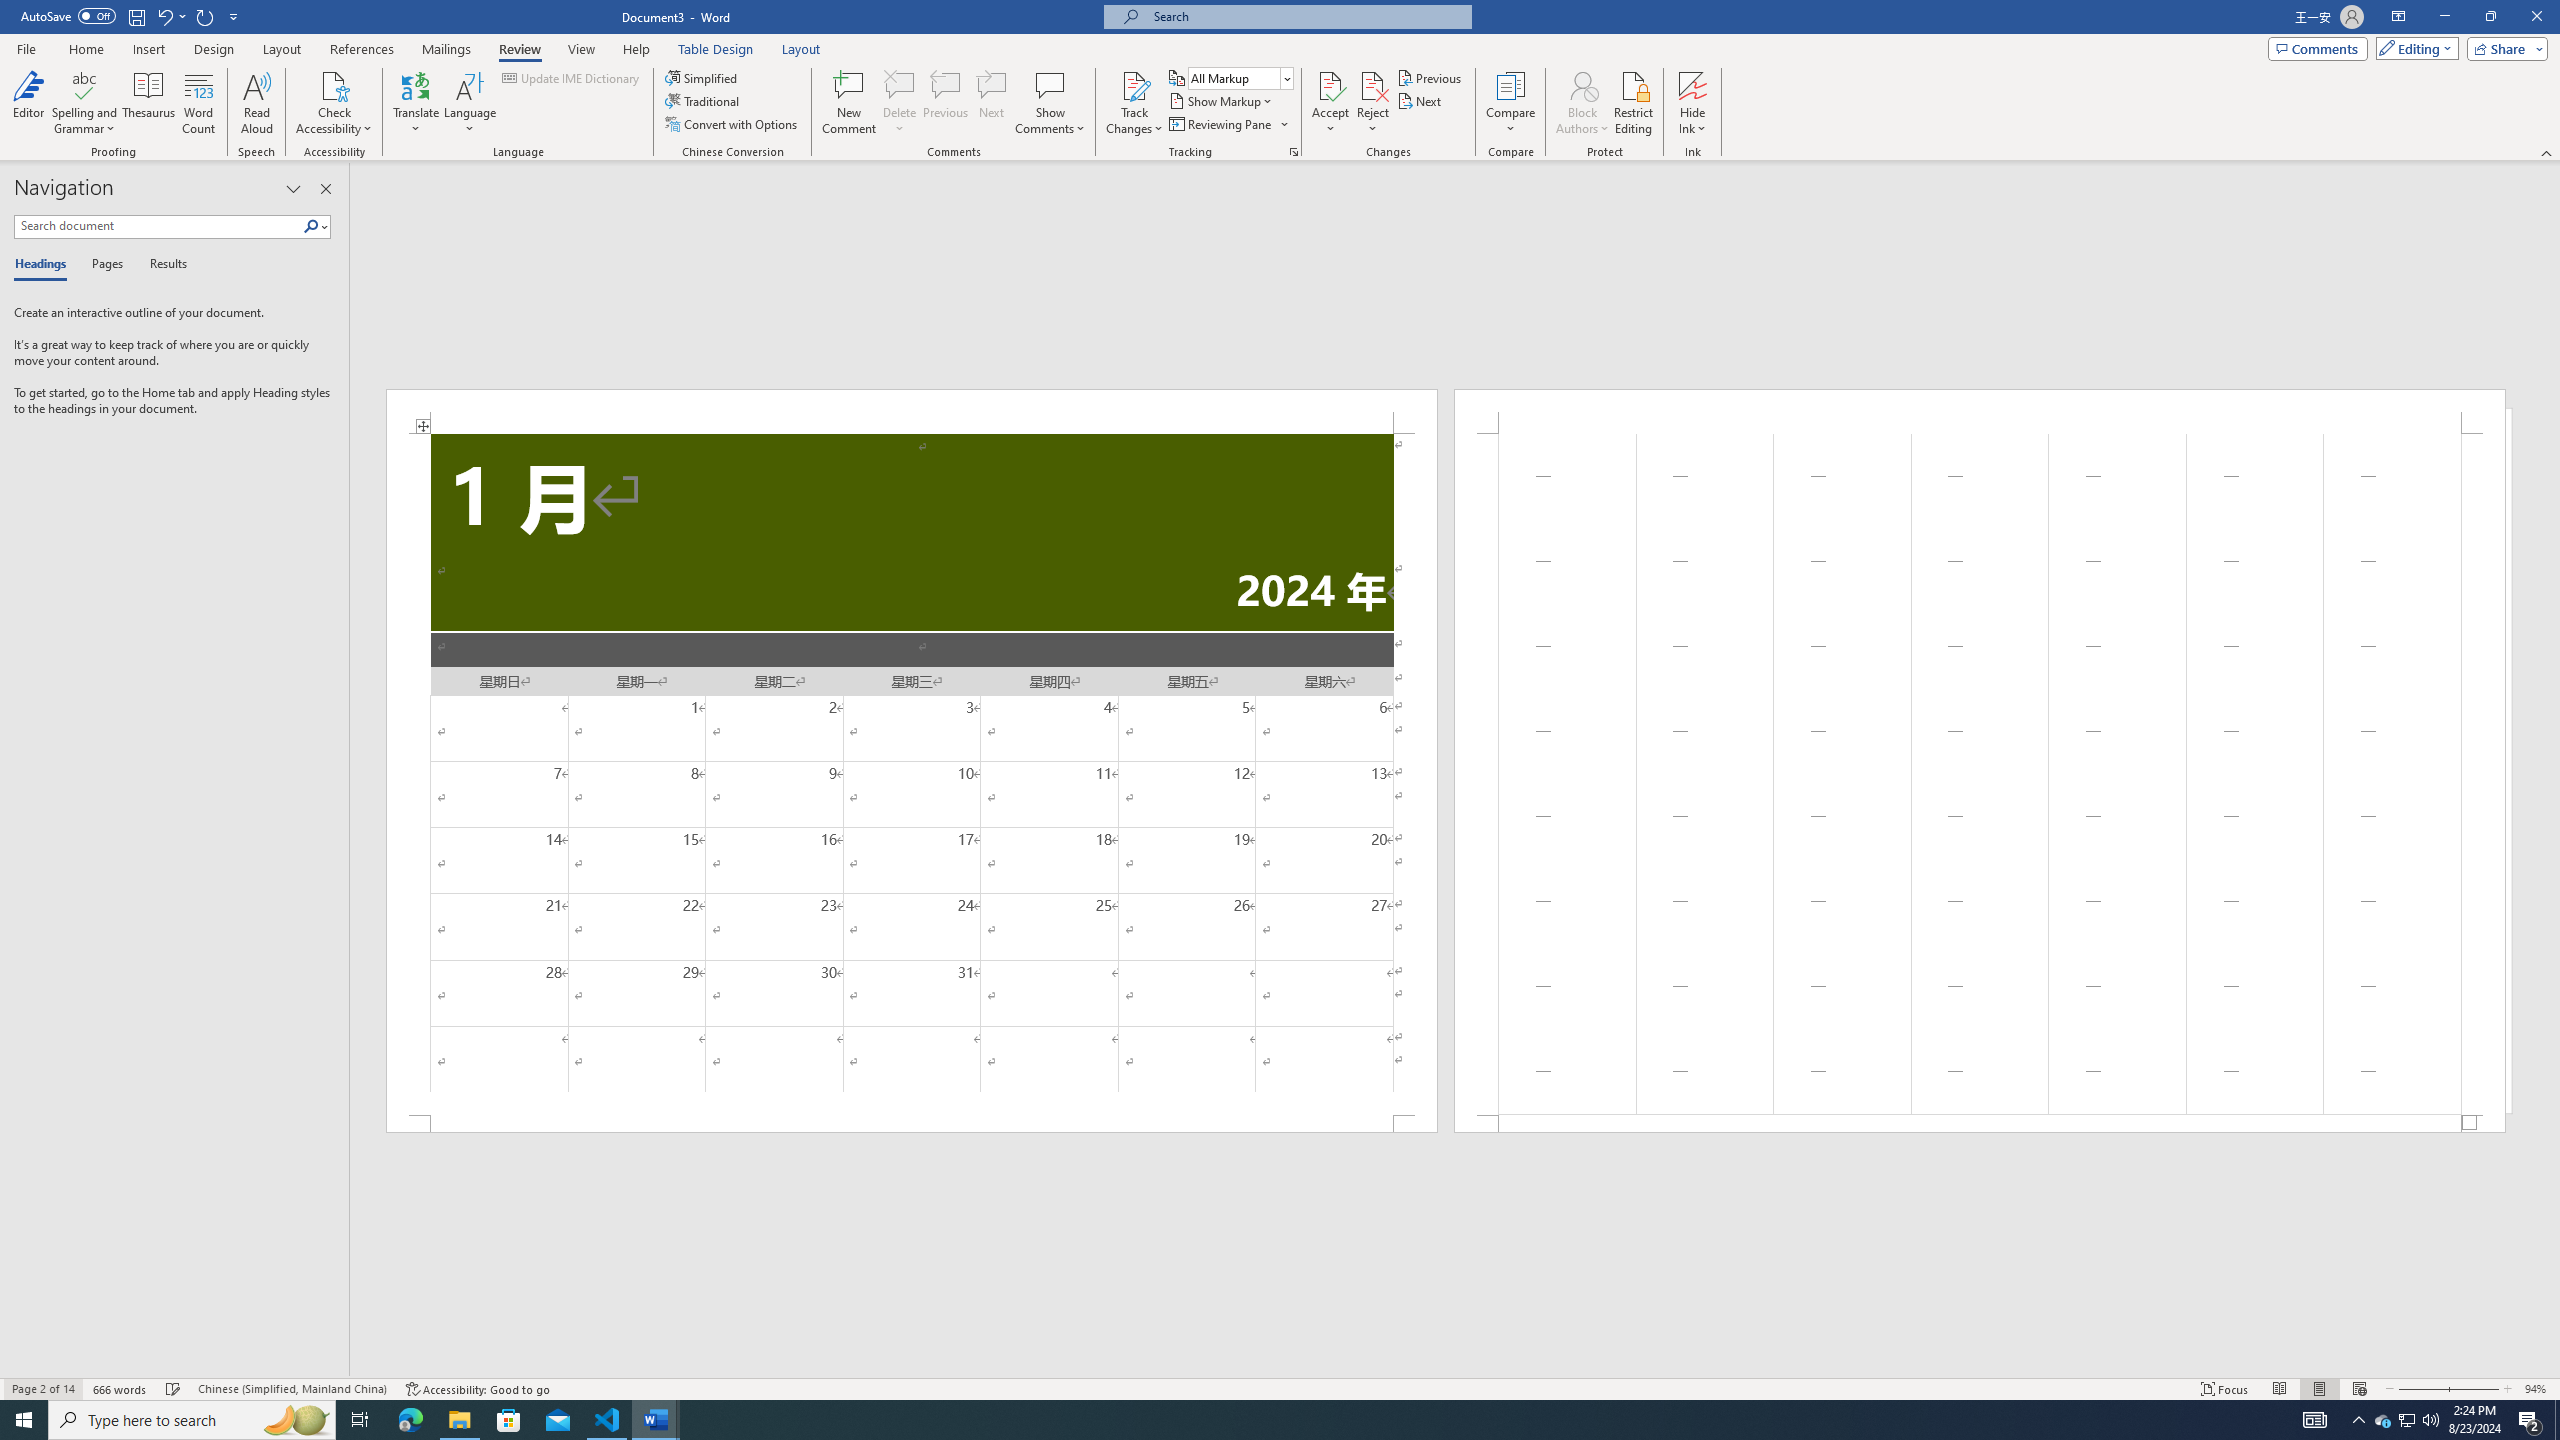 The height and width of the screenshot is (1440, 2560). What do you see at coordinates (1511, 103) in the screenshot?
I see `Compare` at bounding box center [1511, 103].